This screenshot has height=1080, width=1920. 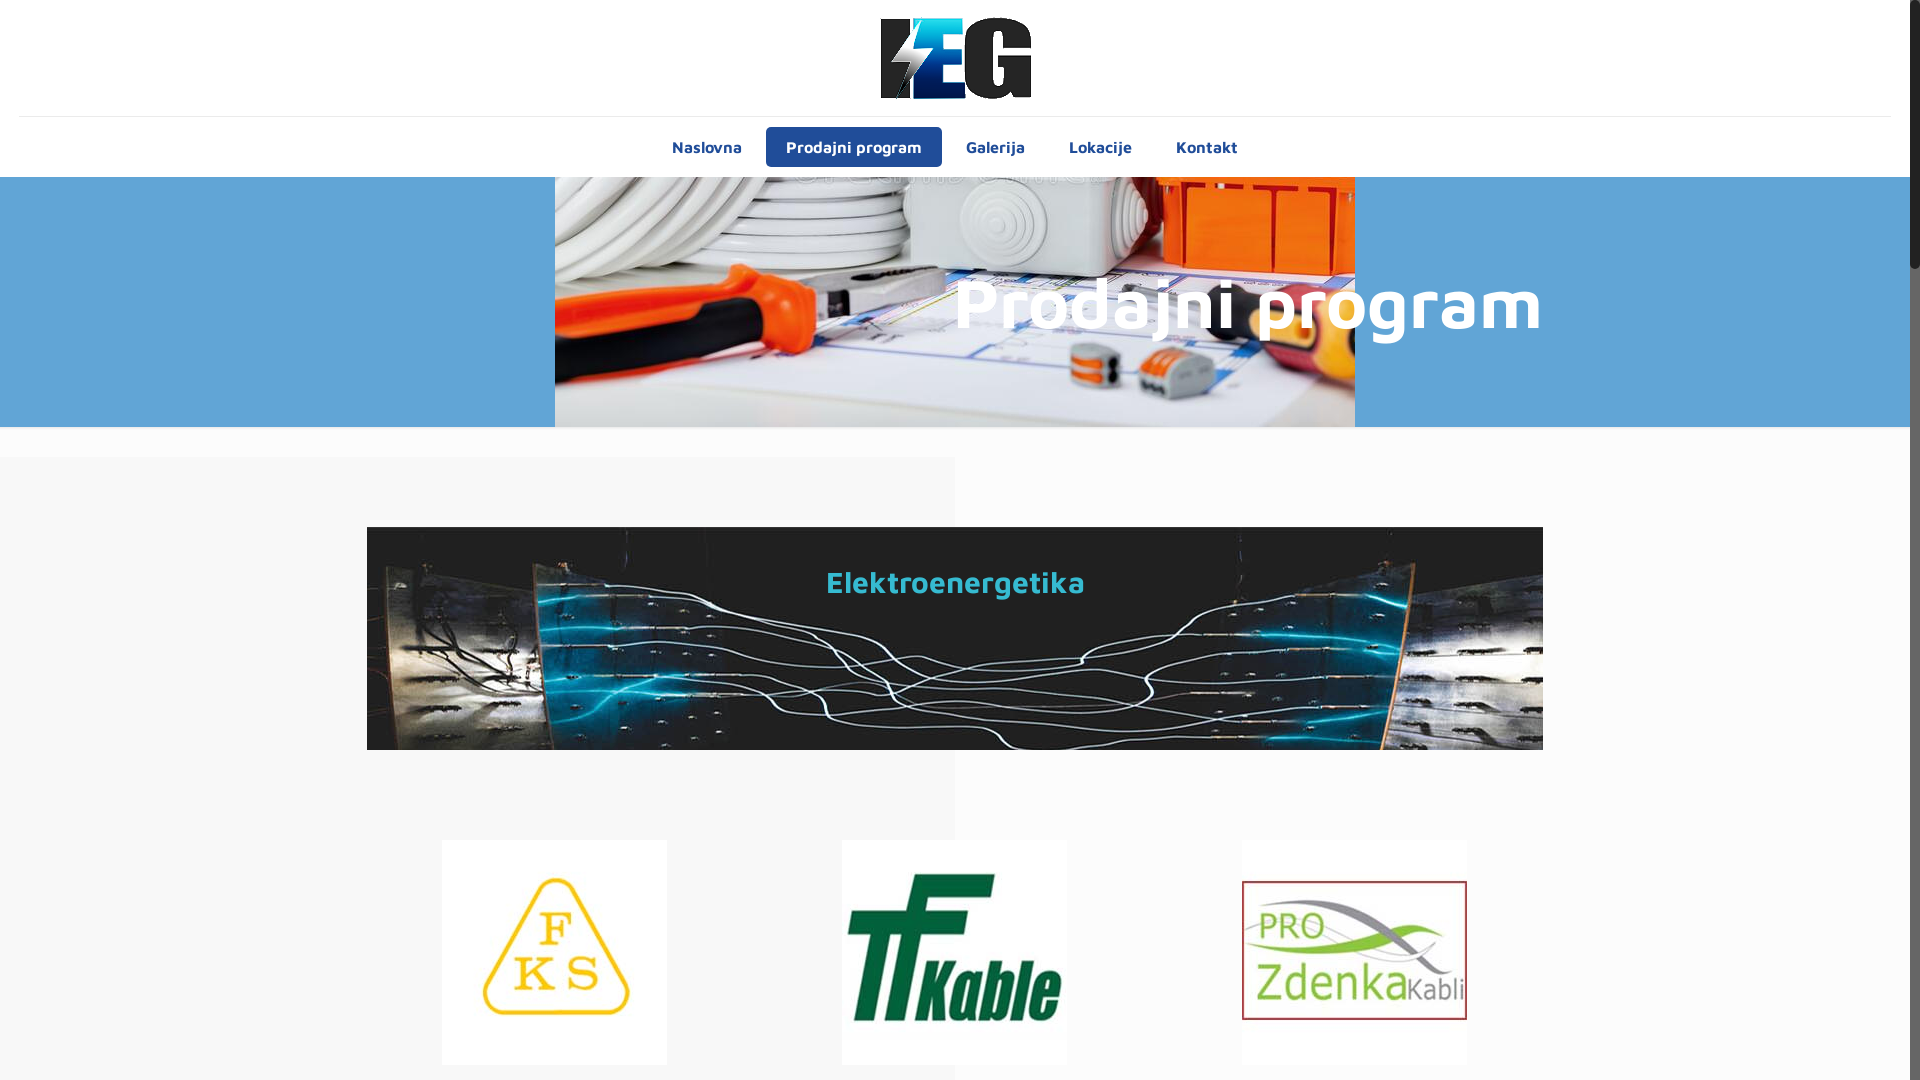 What do you see at coordinates (854, 147) in the screenshot?
I see `Prodajni program` at bounding box center [854, 147].